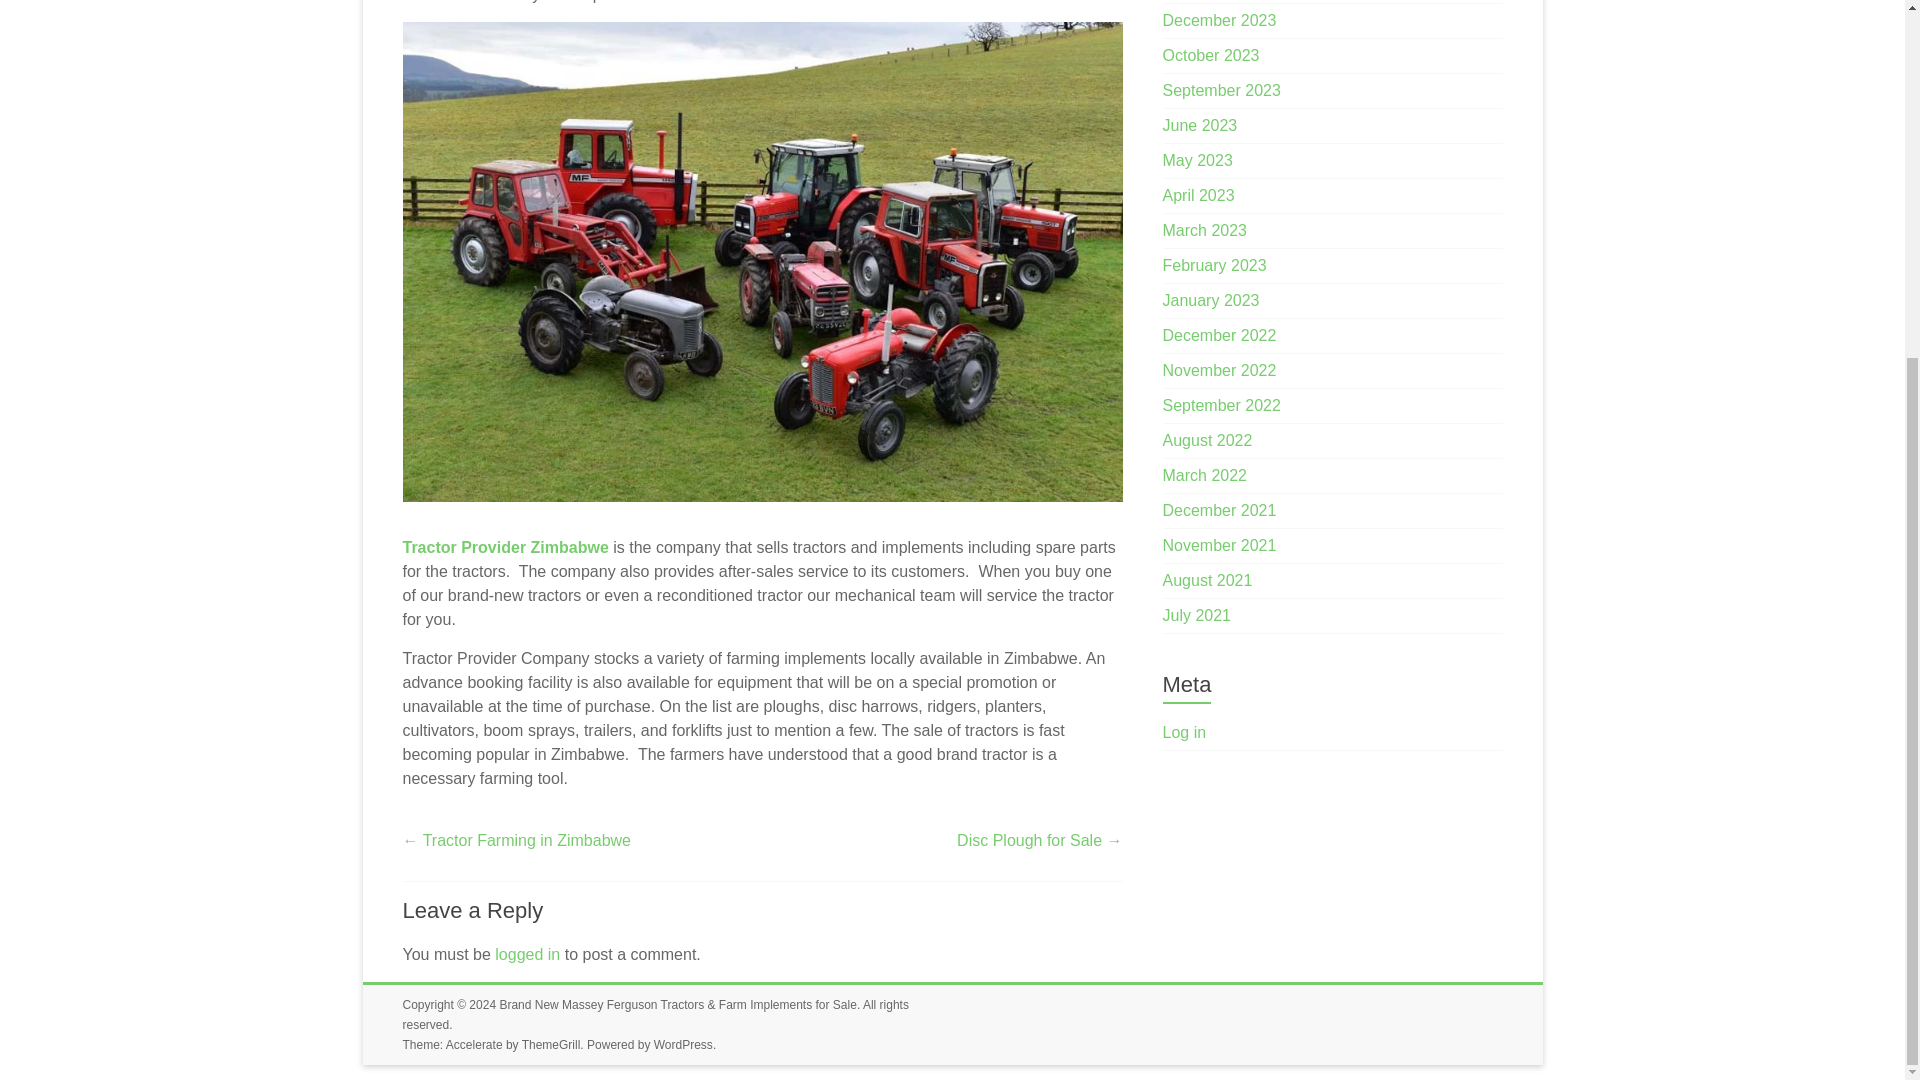 This screenshot has height=1080, width=1920. What do you see at coordinates (1200, 124) in the screenshot?
I see `June 2023` at bounding box center [1200, 124].